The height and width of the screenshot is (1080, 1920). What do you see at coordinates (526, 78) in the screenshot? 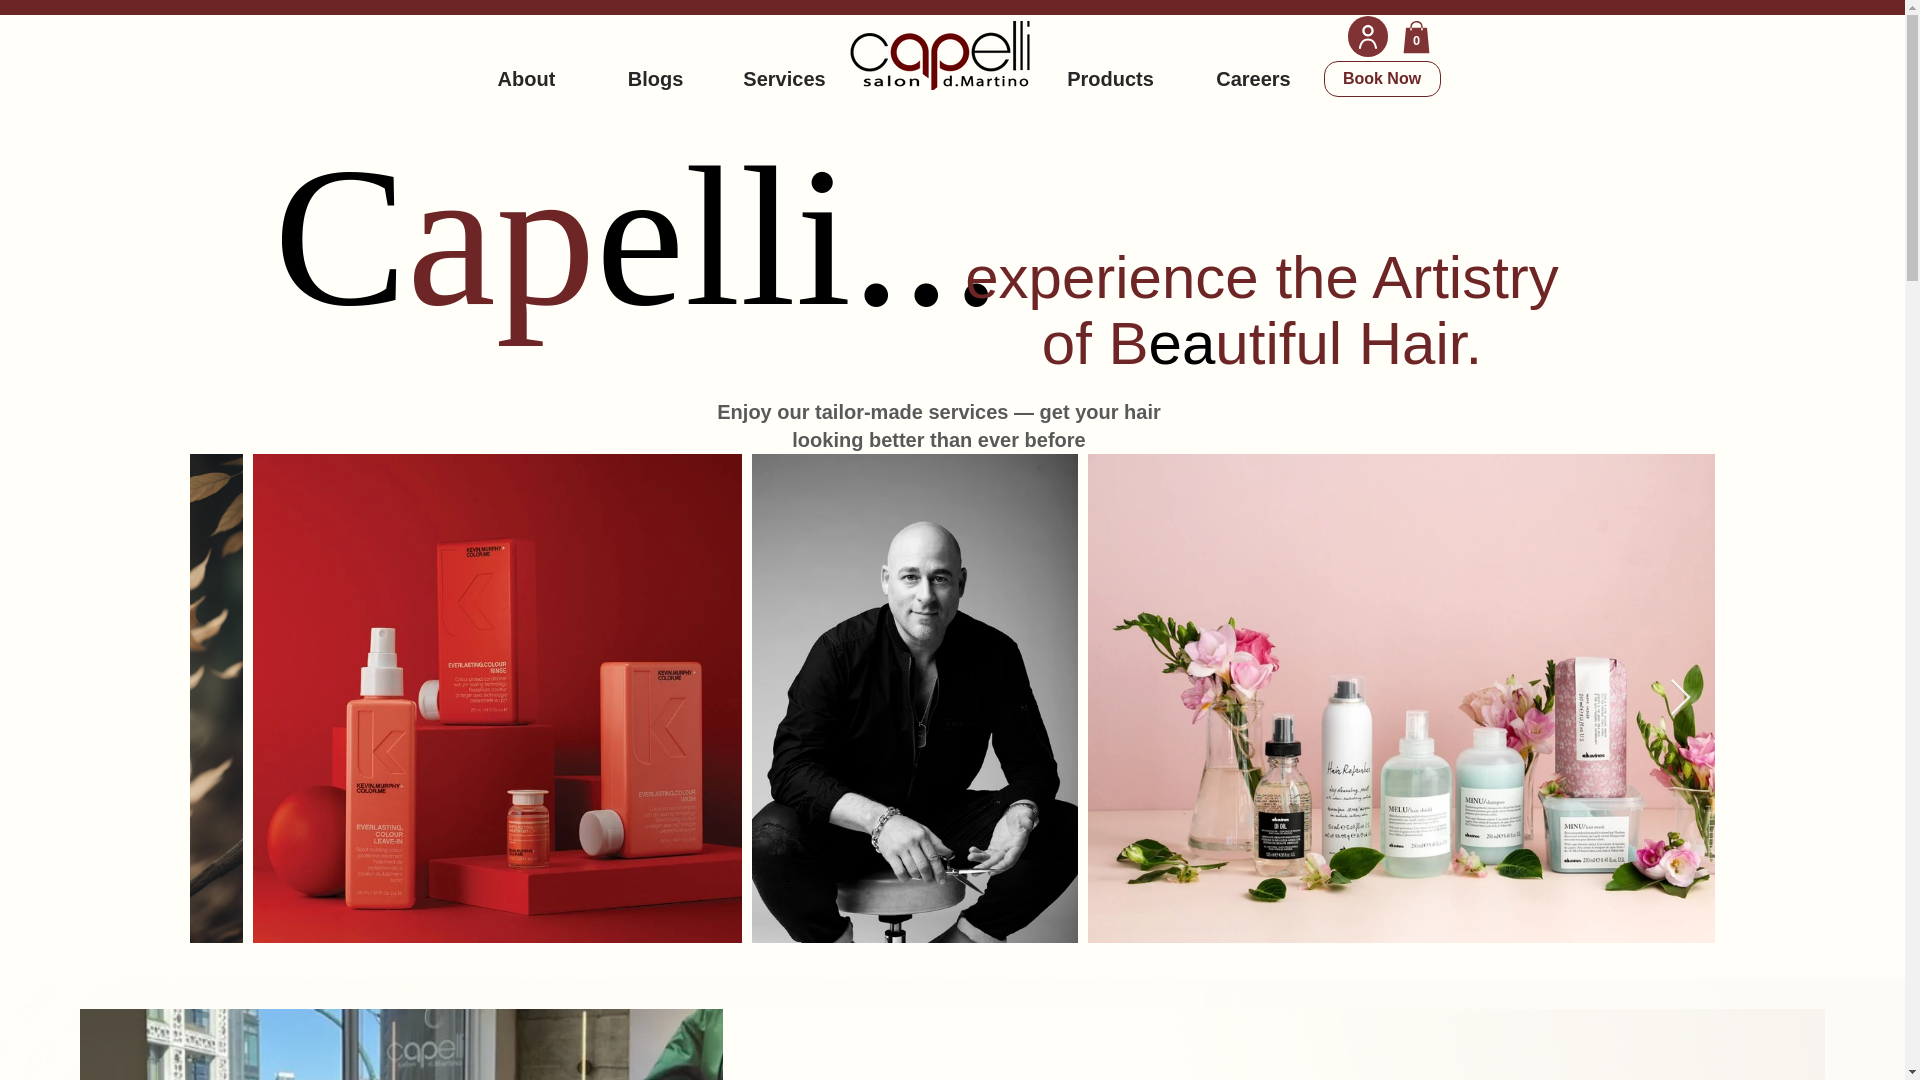
I see `About` at bounding box center [526, 78].